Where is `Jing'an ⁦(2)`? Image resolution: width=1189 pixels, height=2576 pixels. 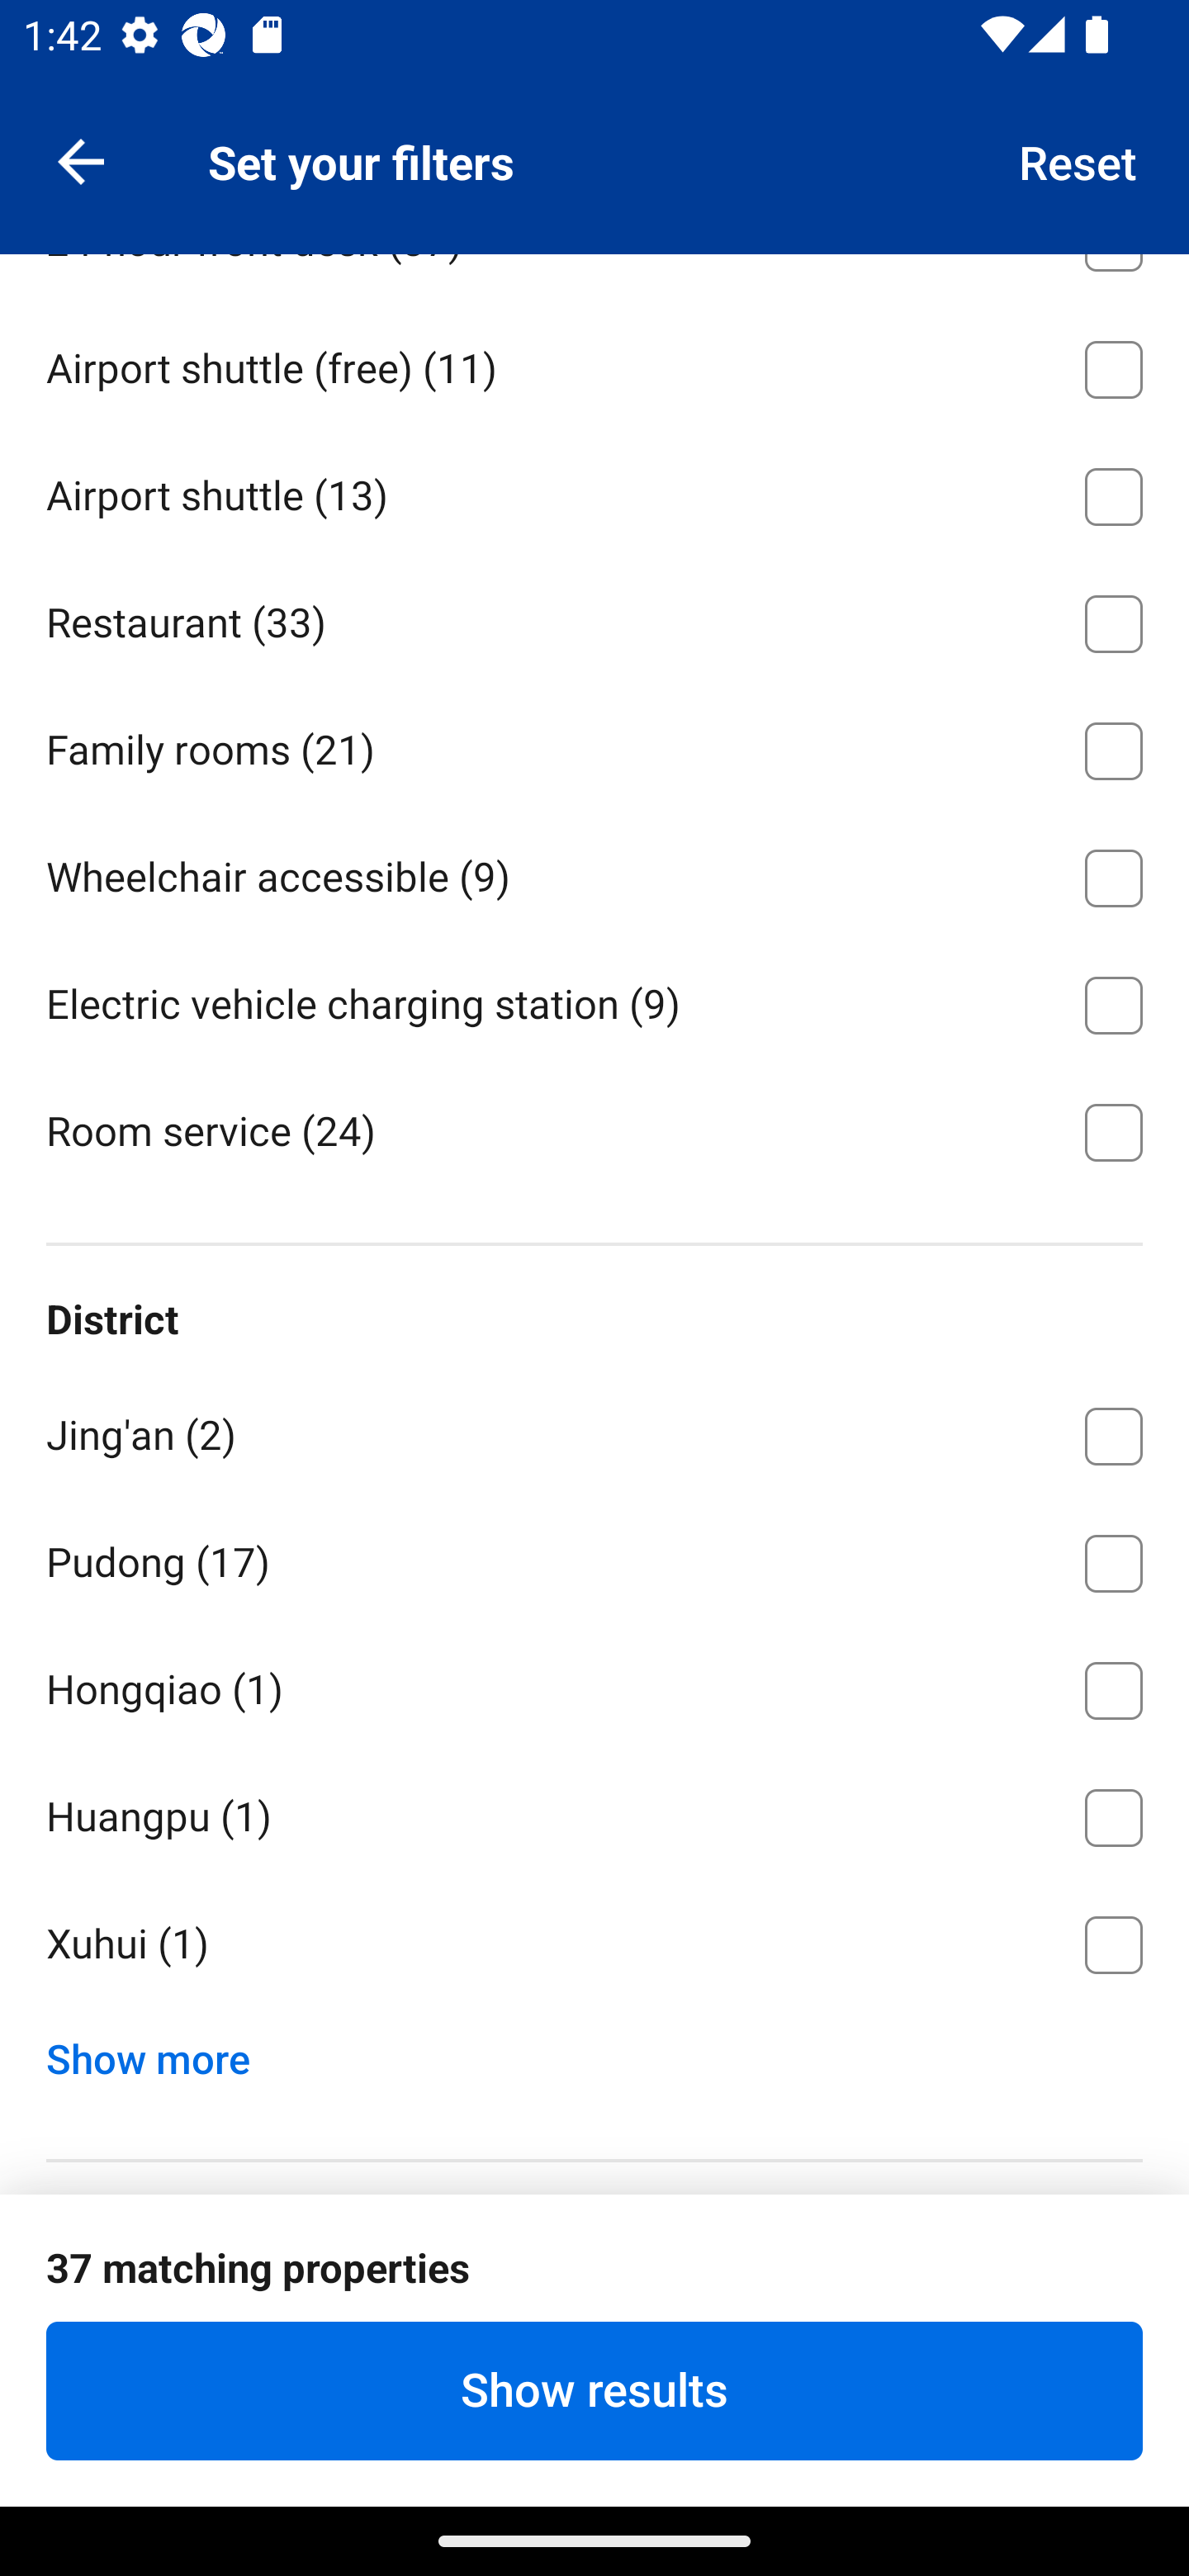
Jing'an ⁦(2) is located at coordinates (594, 1430).